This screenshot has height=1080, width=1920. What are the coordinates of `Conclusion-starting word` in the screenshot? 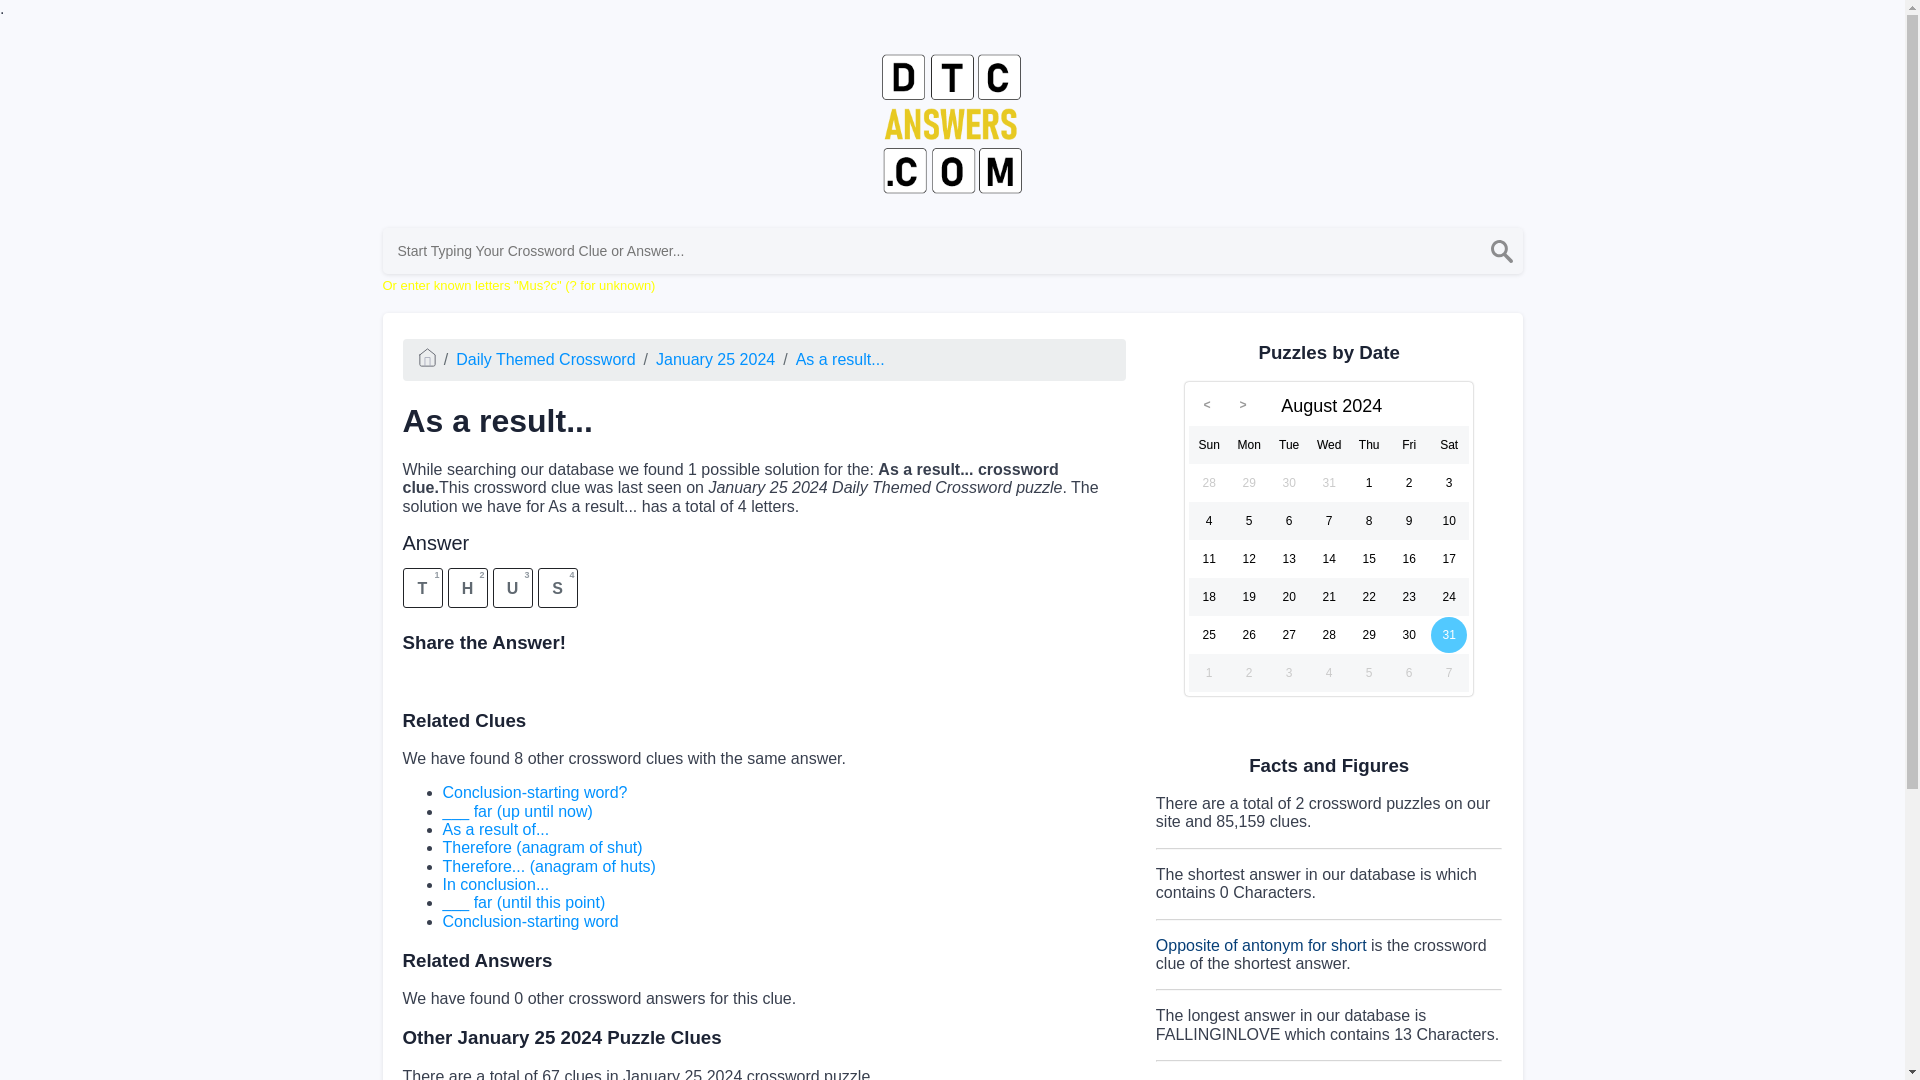 It's located at (530, 920).